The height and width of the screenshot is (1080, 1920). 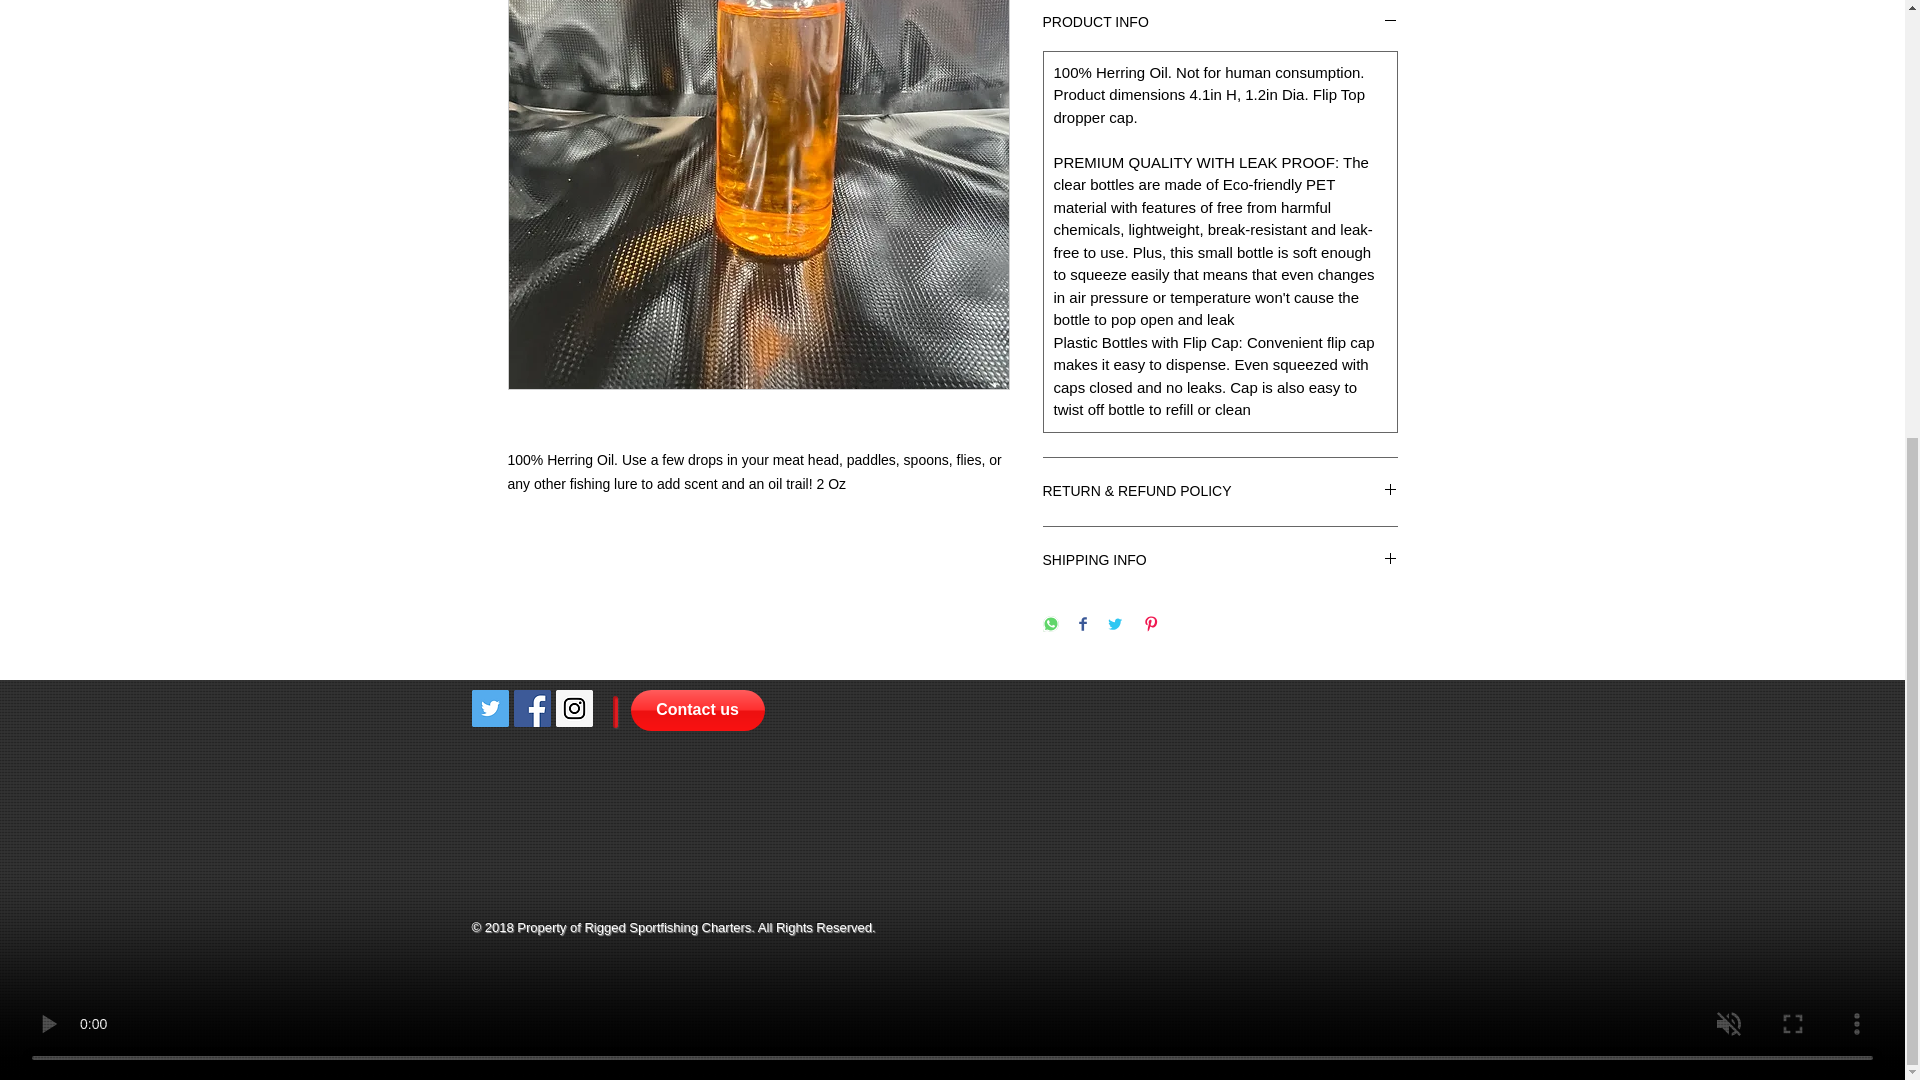 What do you see at coordinates (1220, 22) in the screenshot?
I see `PRODUCT INFO` at bounding box center [1220, 22].